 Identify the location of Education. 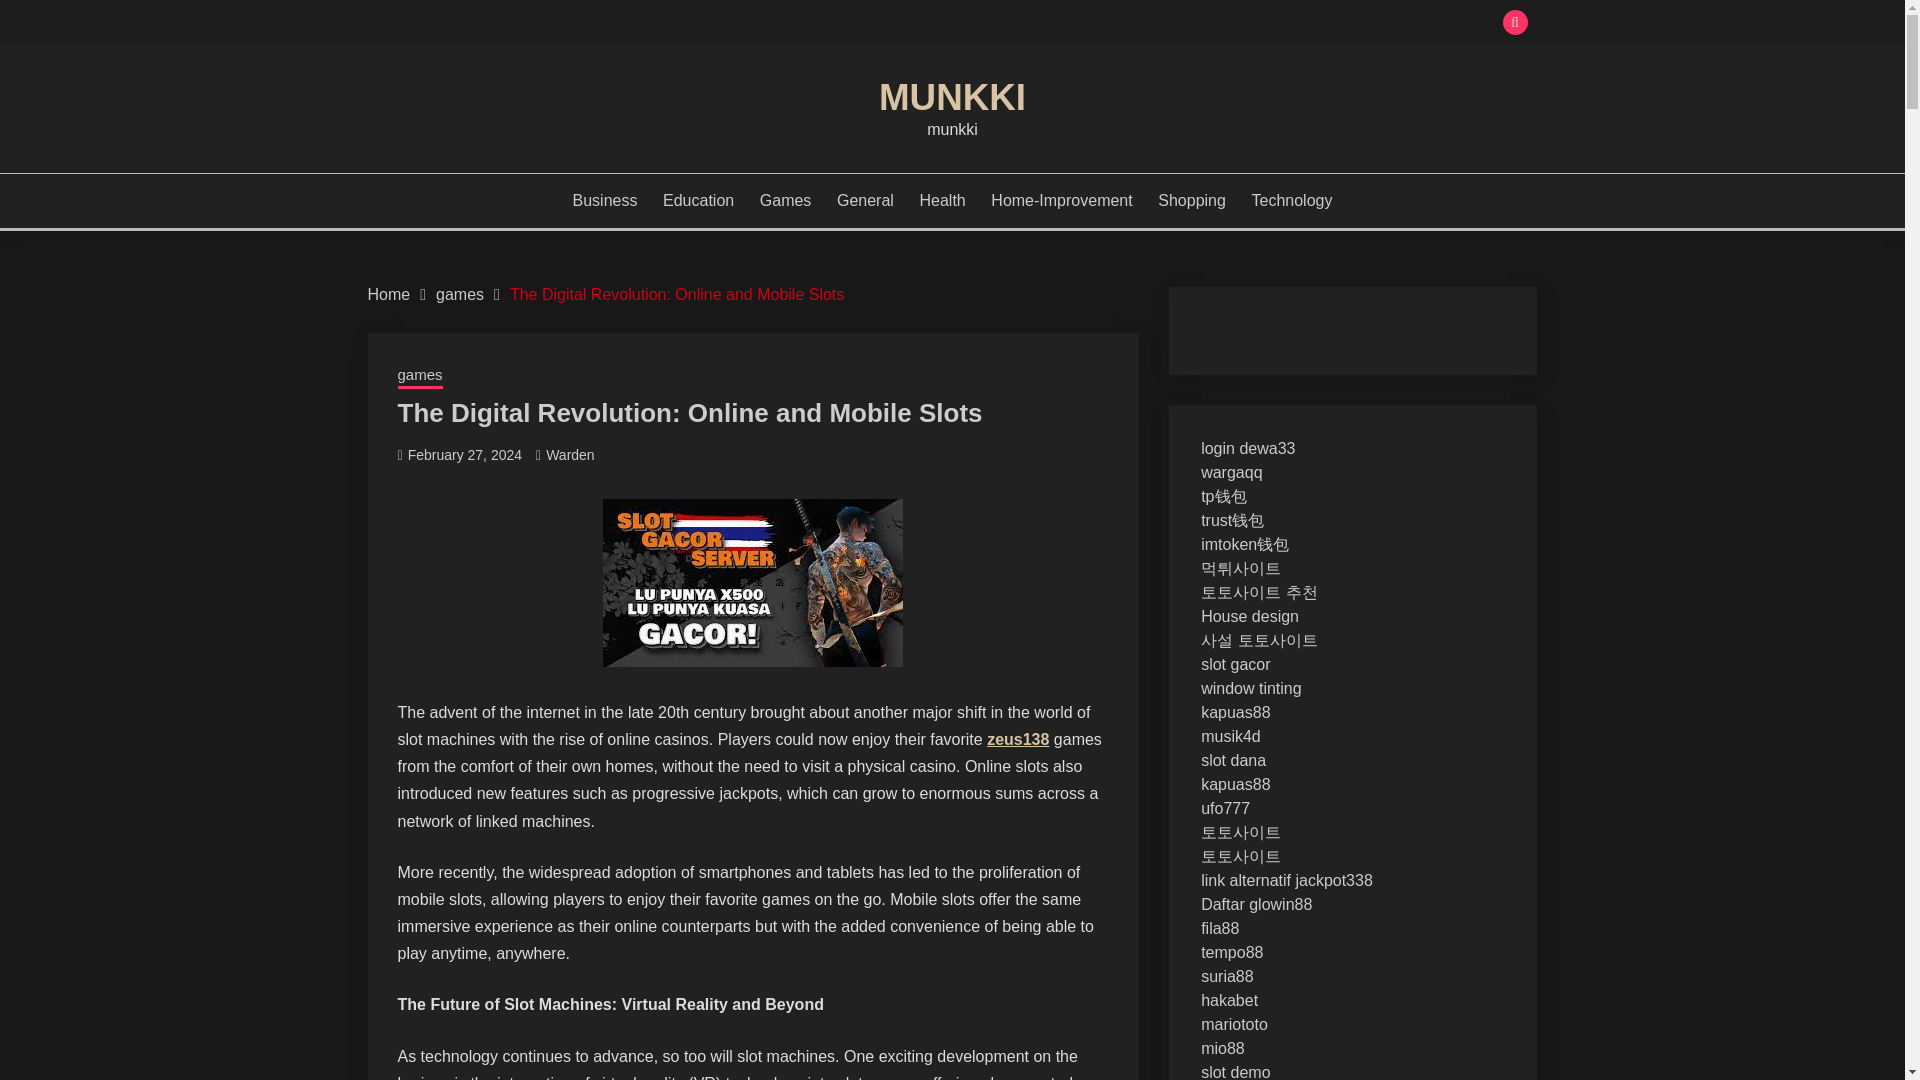
(698, 200).